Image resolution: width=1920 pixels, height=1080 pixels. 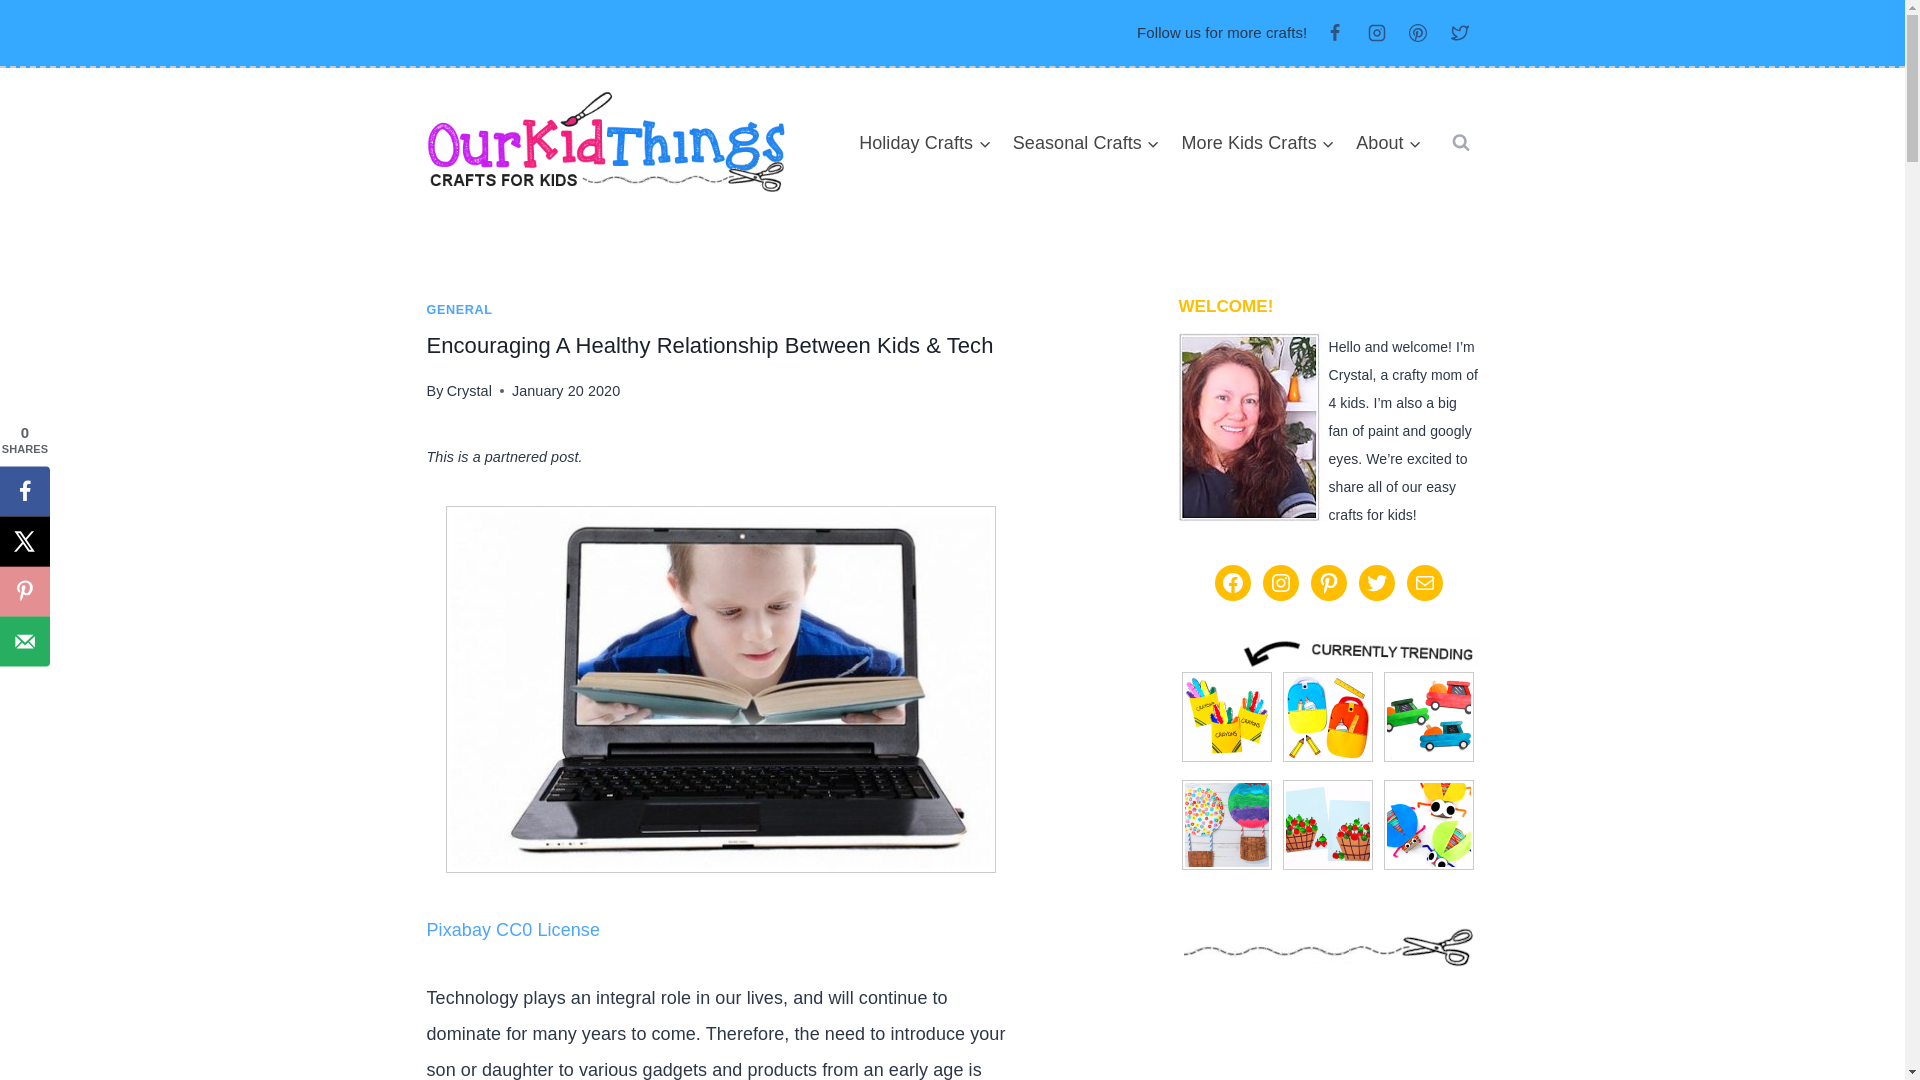 What do you see at coordinates (925, 142) in the screenshot?
I see `Holiday Crafts` at bounding box center [925, 142].